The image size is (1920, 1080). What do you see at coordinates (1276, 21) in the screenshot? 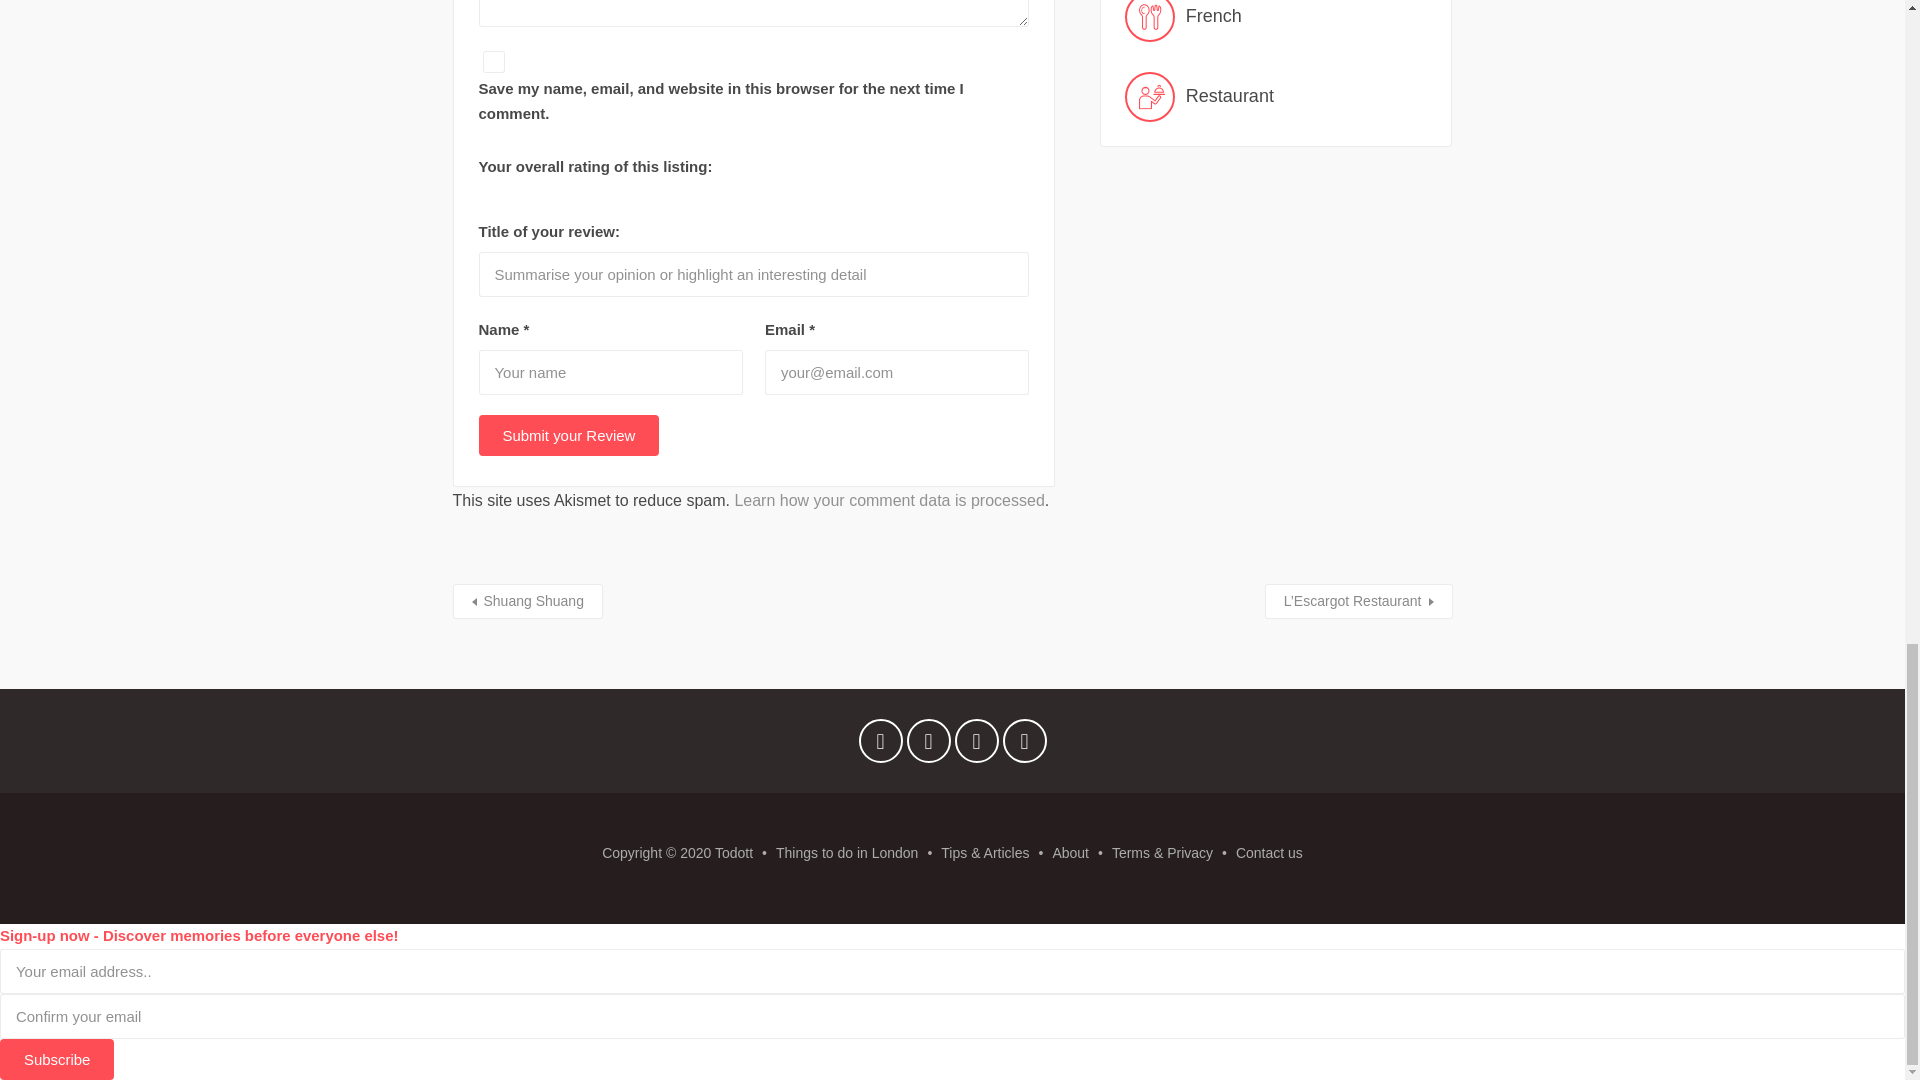
I see `French` at bounding box center [1276, 21].